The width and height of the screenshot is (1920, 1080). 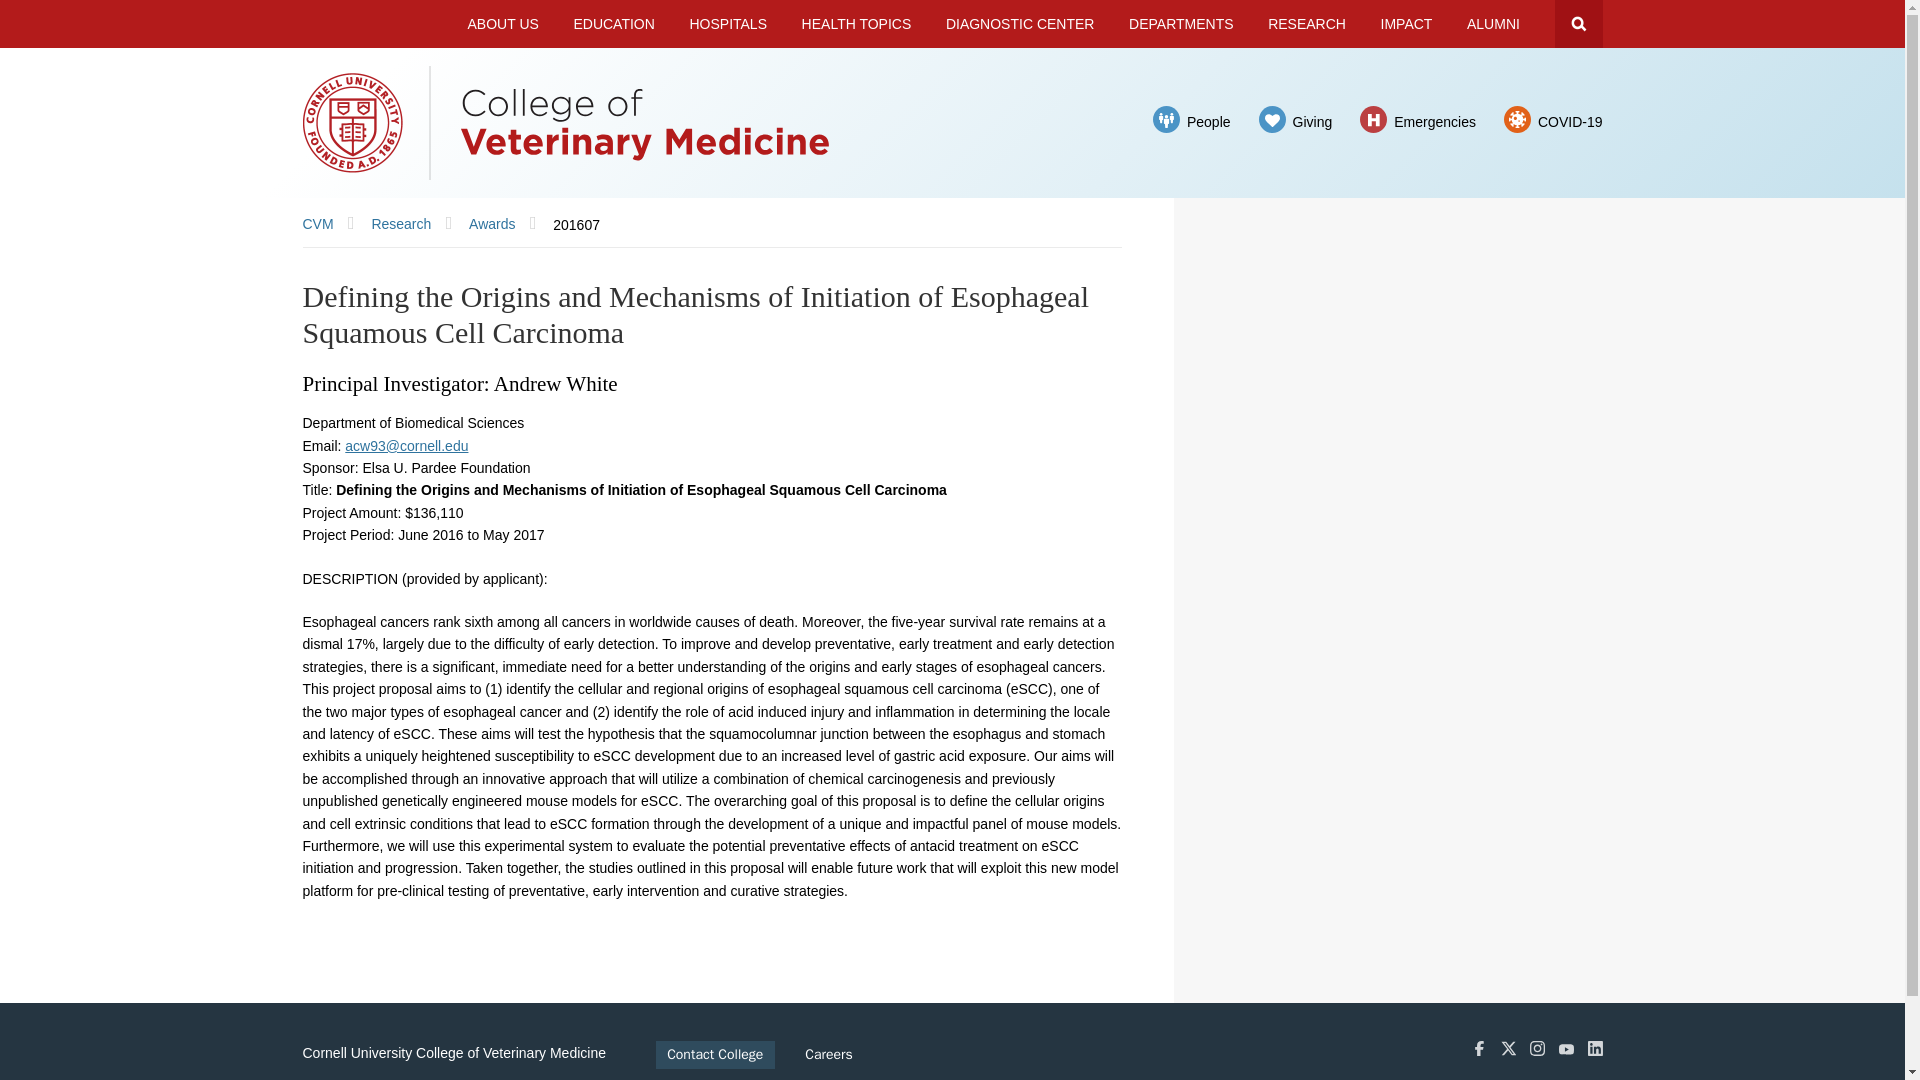 What do you see at coordinates (728, 24) in the screenshot?
I see `HOSPITALS` at bounding box center [728, 24].